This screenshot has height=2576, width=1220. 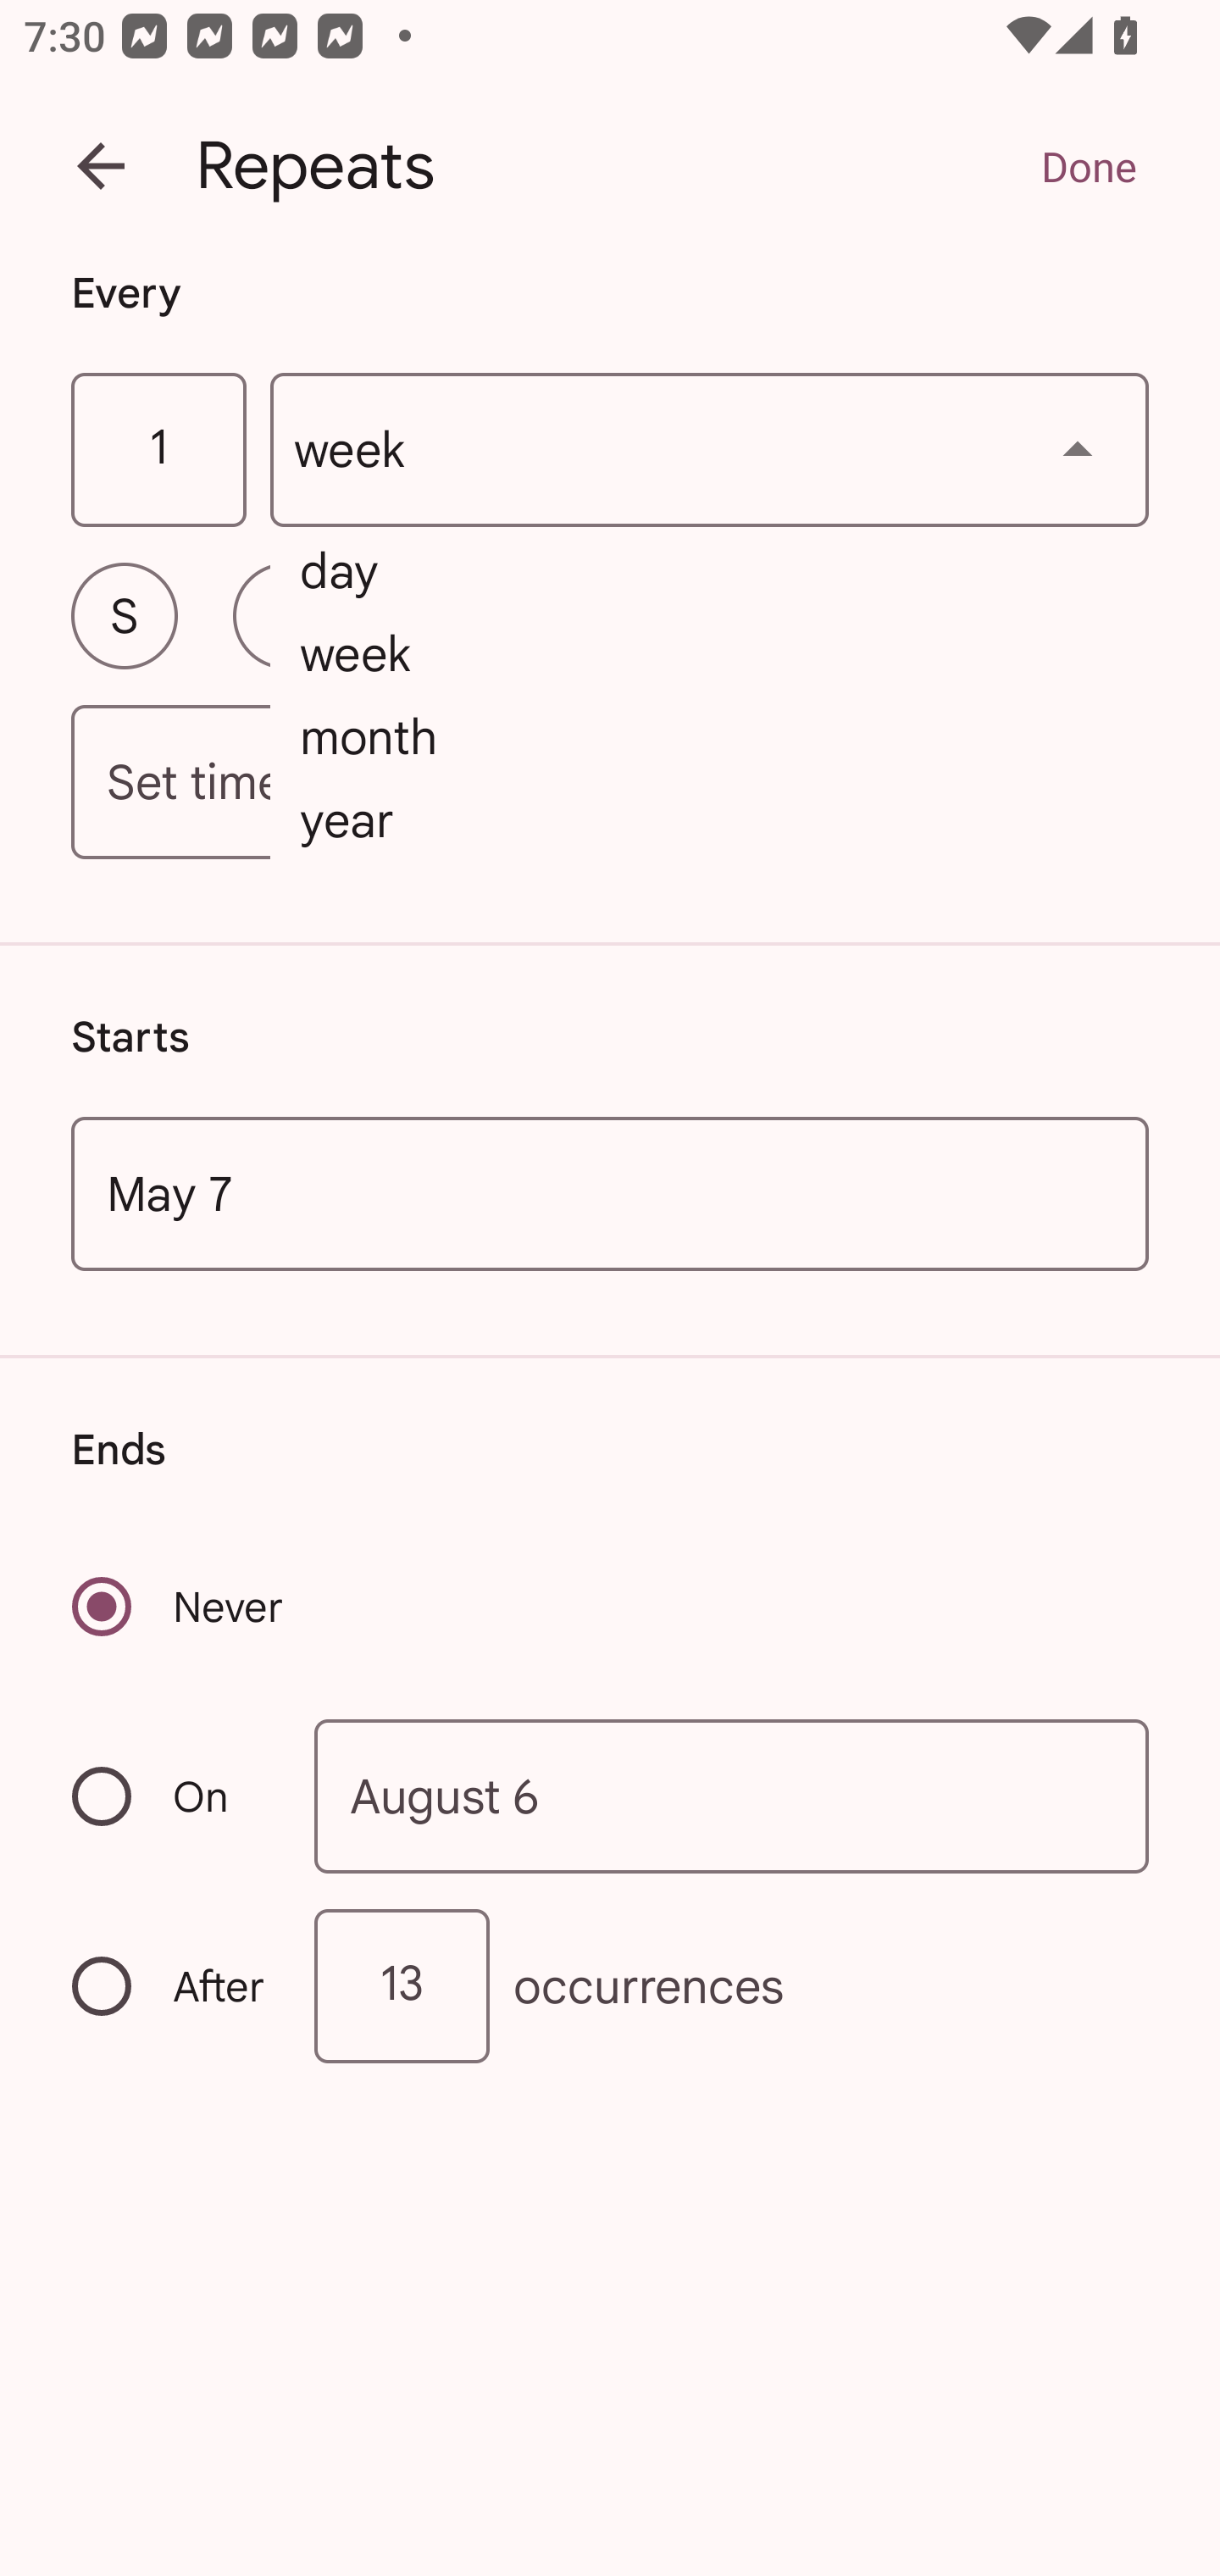 I want to click on On Recurrence ends on a specific date, so click(x=171, y=1796).